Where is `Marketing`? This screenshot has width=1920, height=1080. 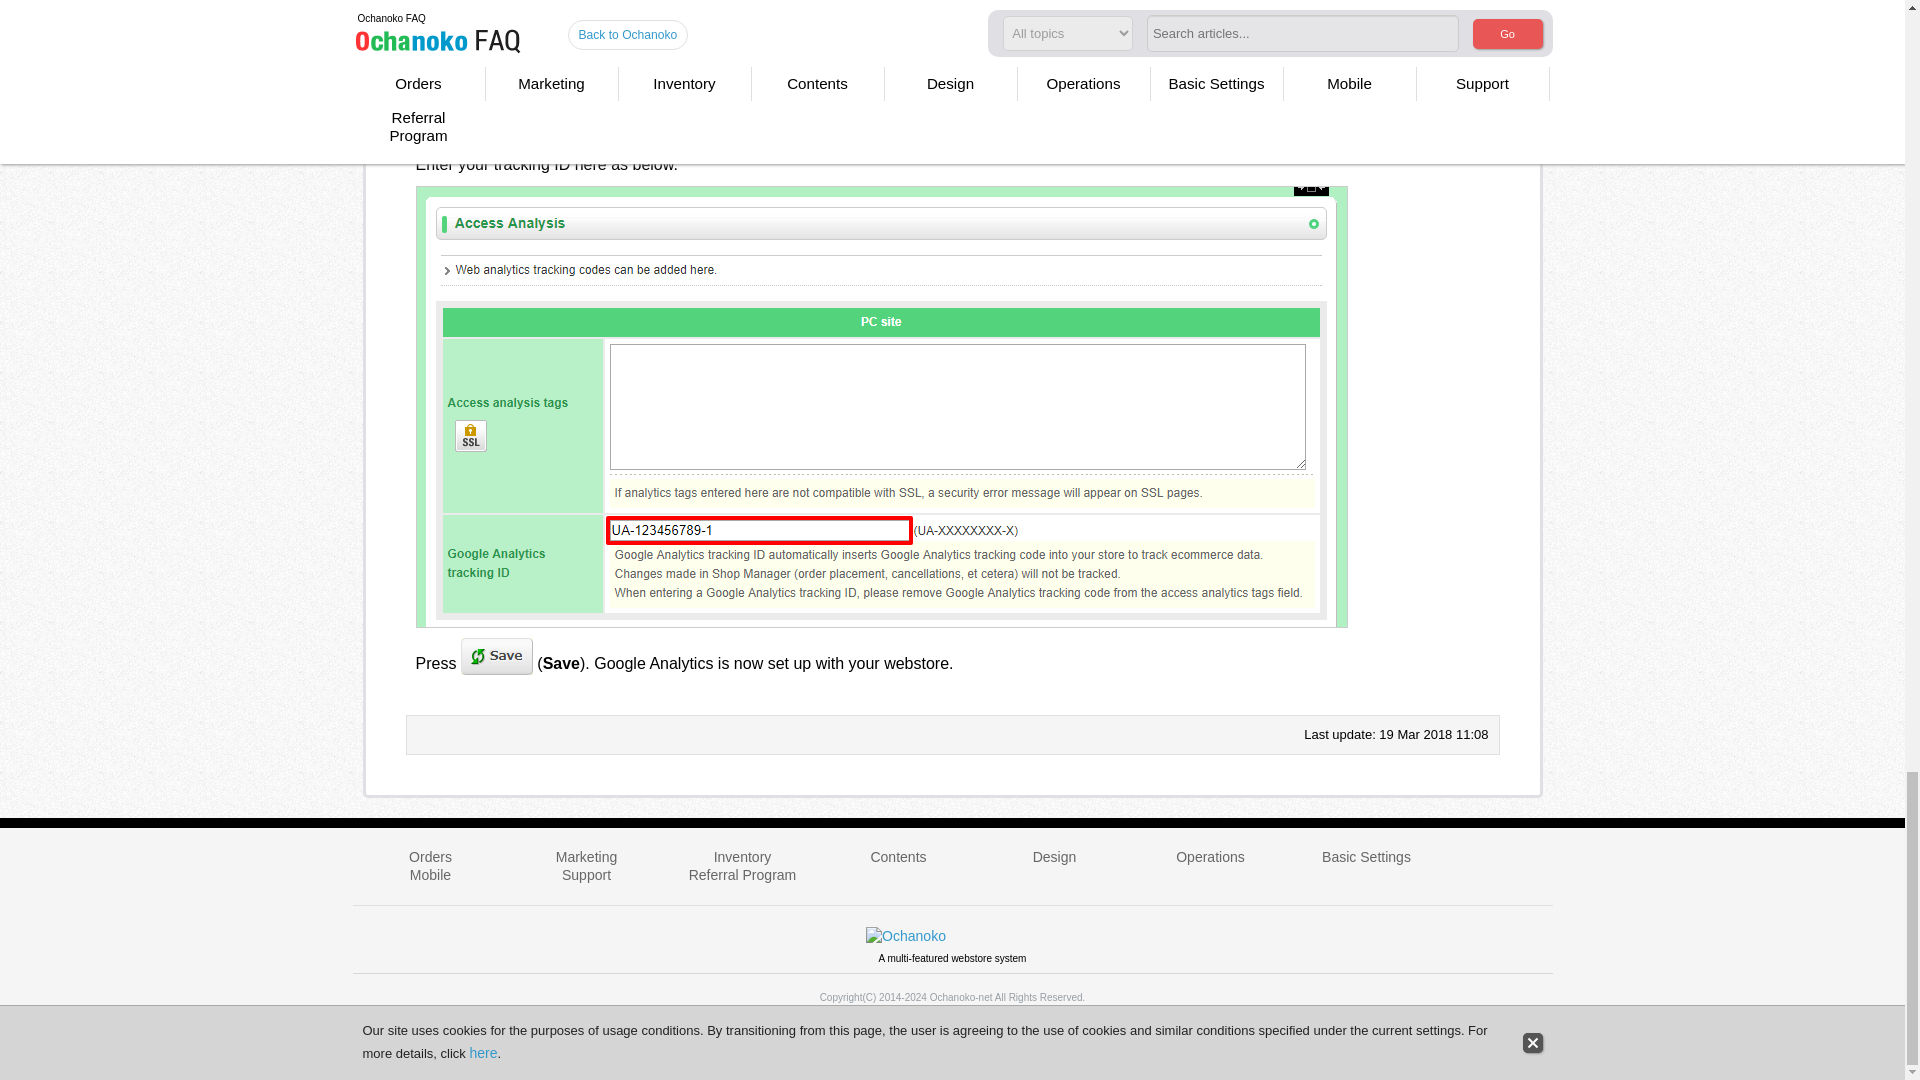 Marketing is located at coordinates (586, 856).